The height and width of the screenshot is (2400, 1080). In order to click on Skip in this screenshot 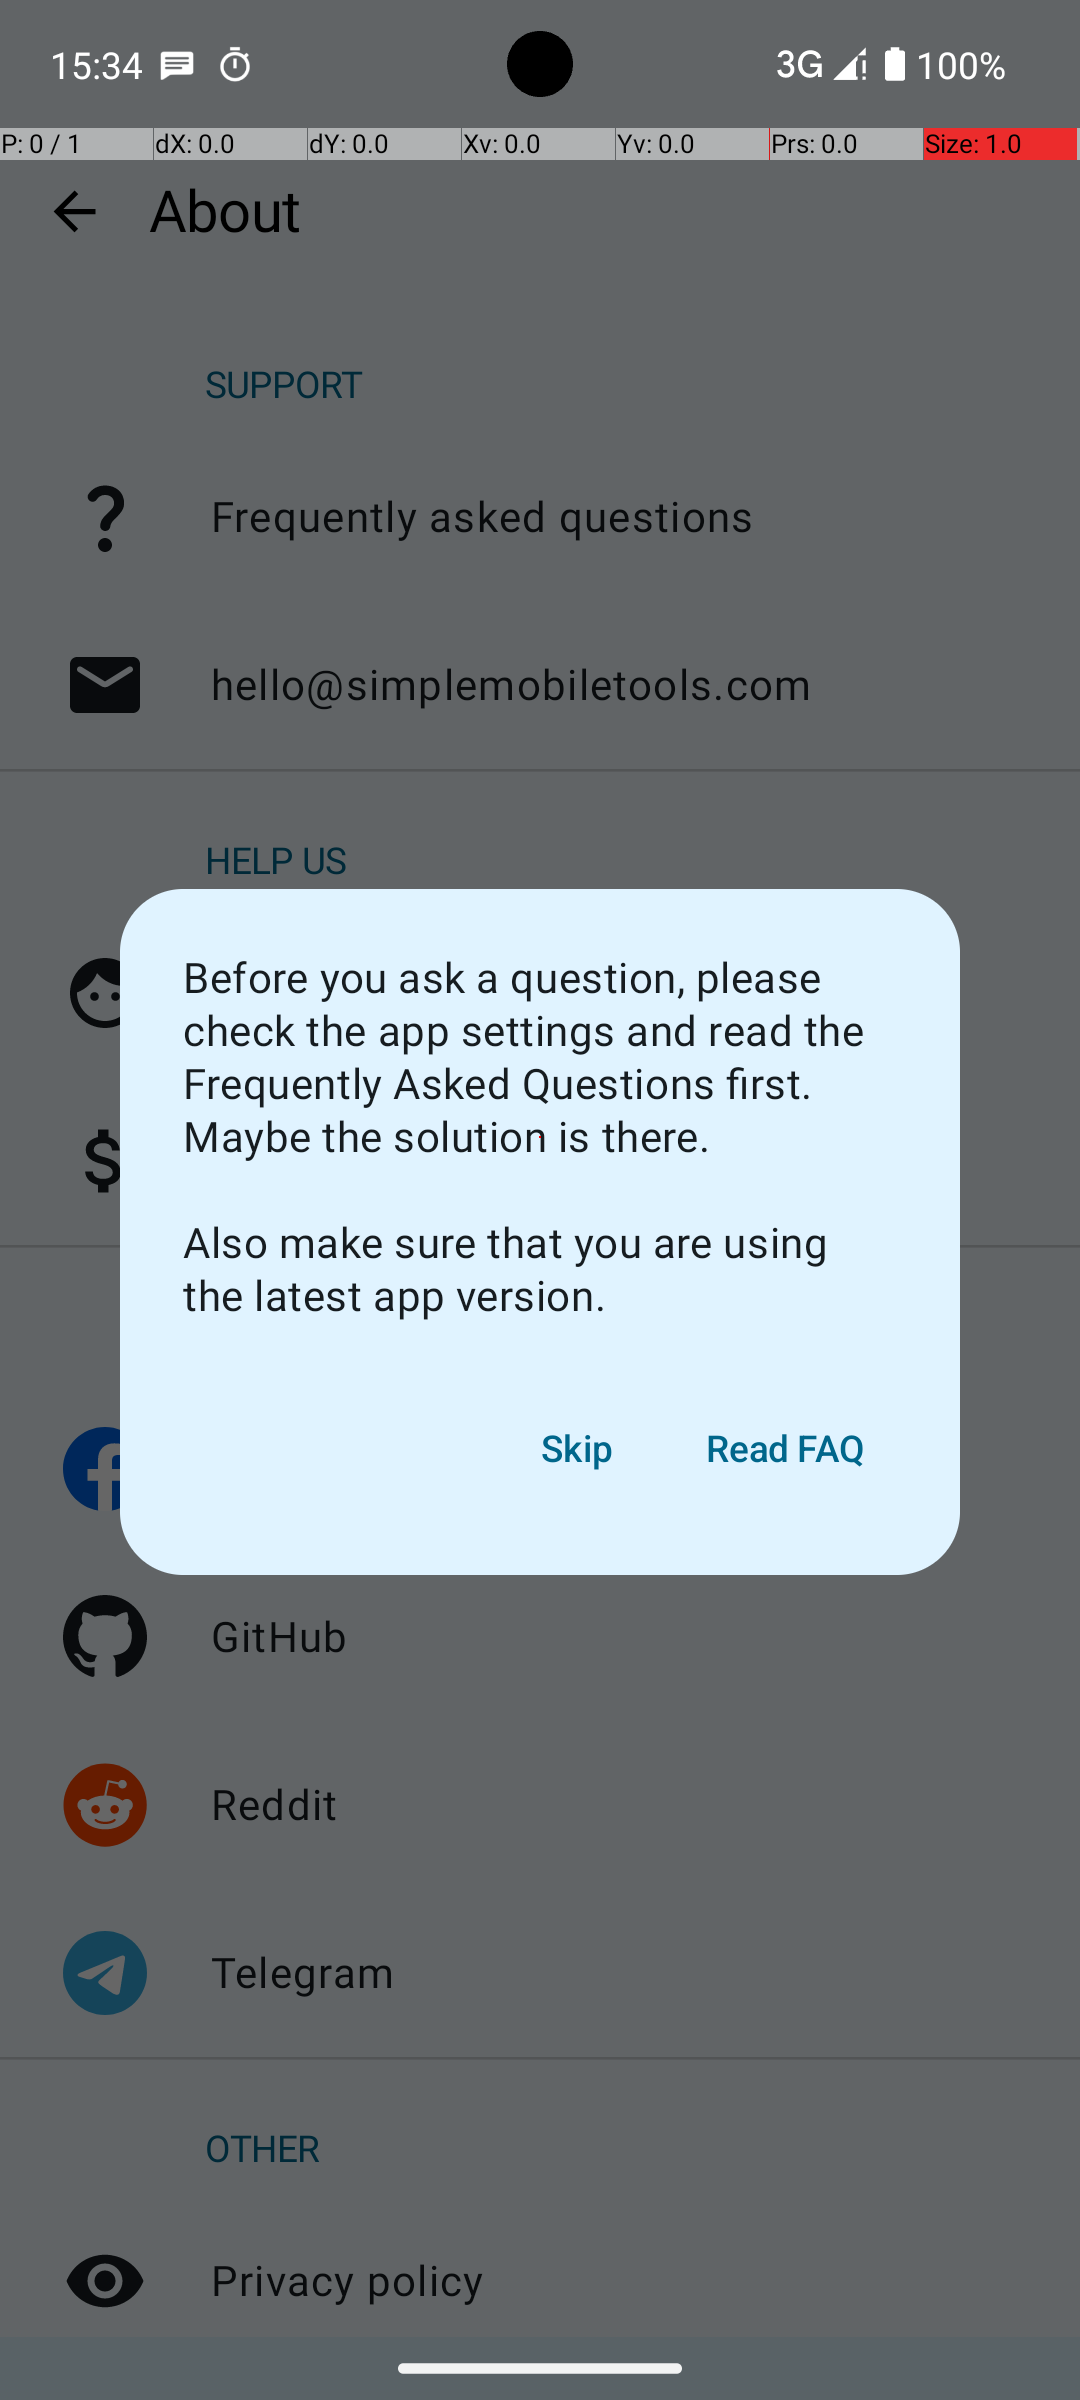, I will do `click(578, 1450)`.